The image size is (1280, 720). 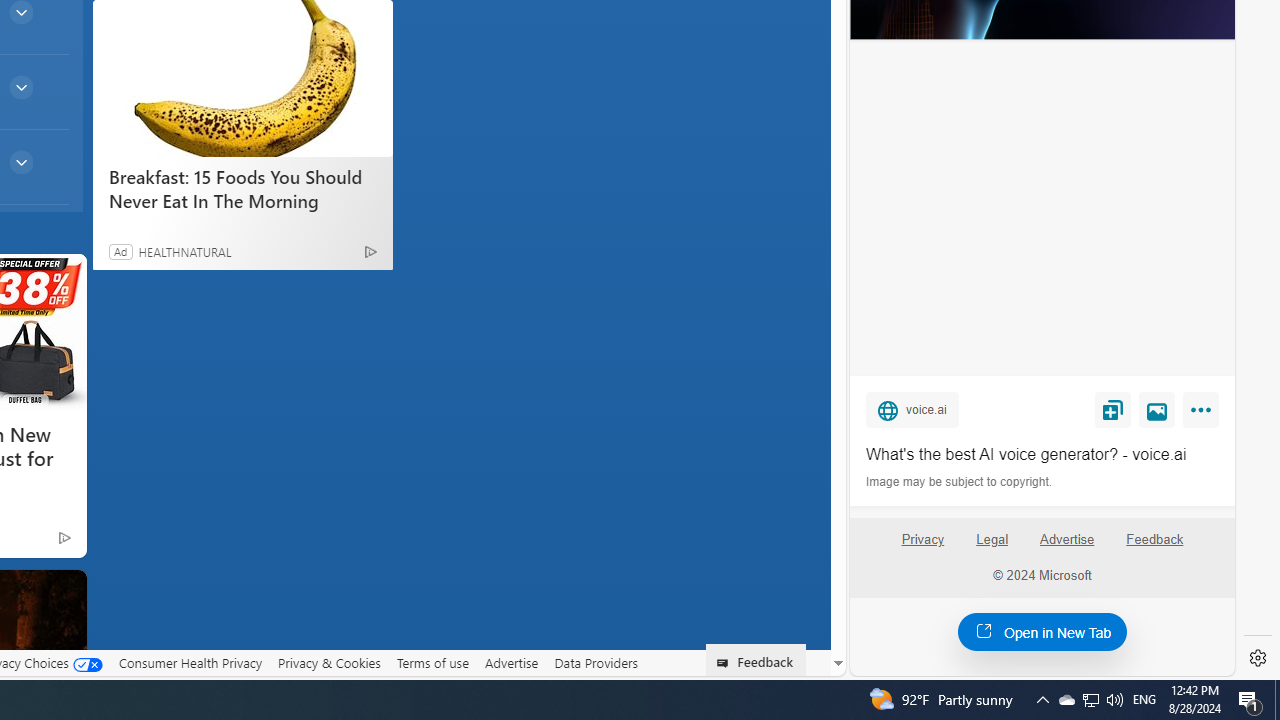 What do you see at coordinates (184, 251) in the screenshot?
I see `HEALTHNATURAL` at bounding box center [184, 251].